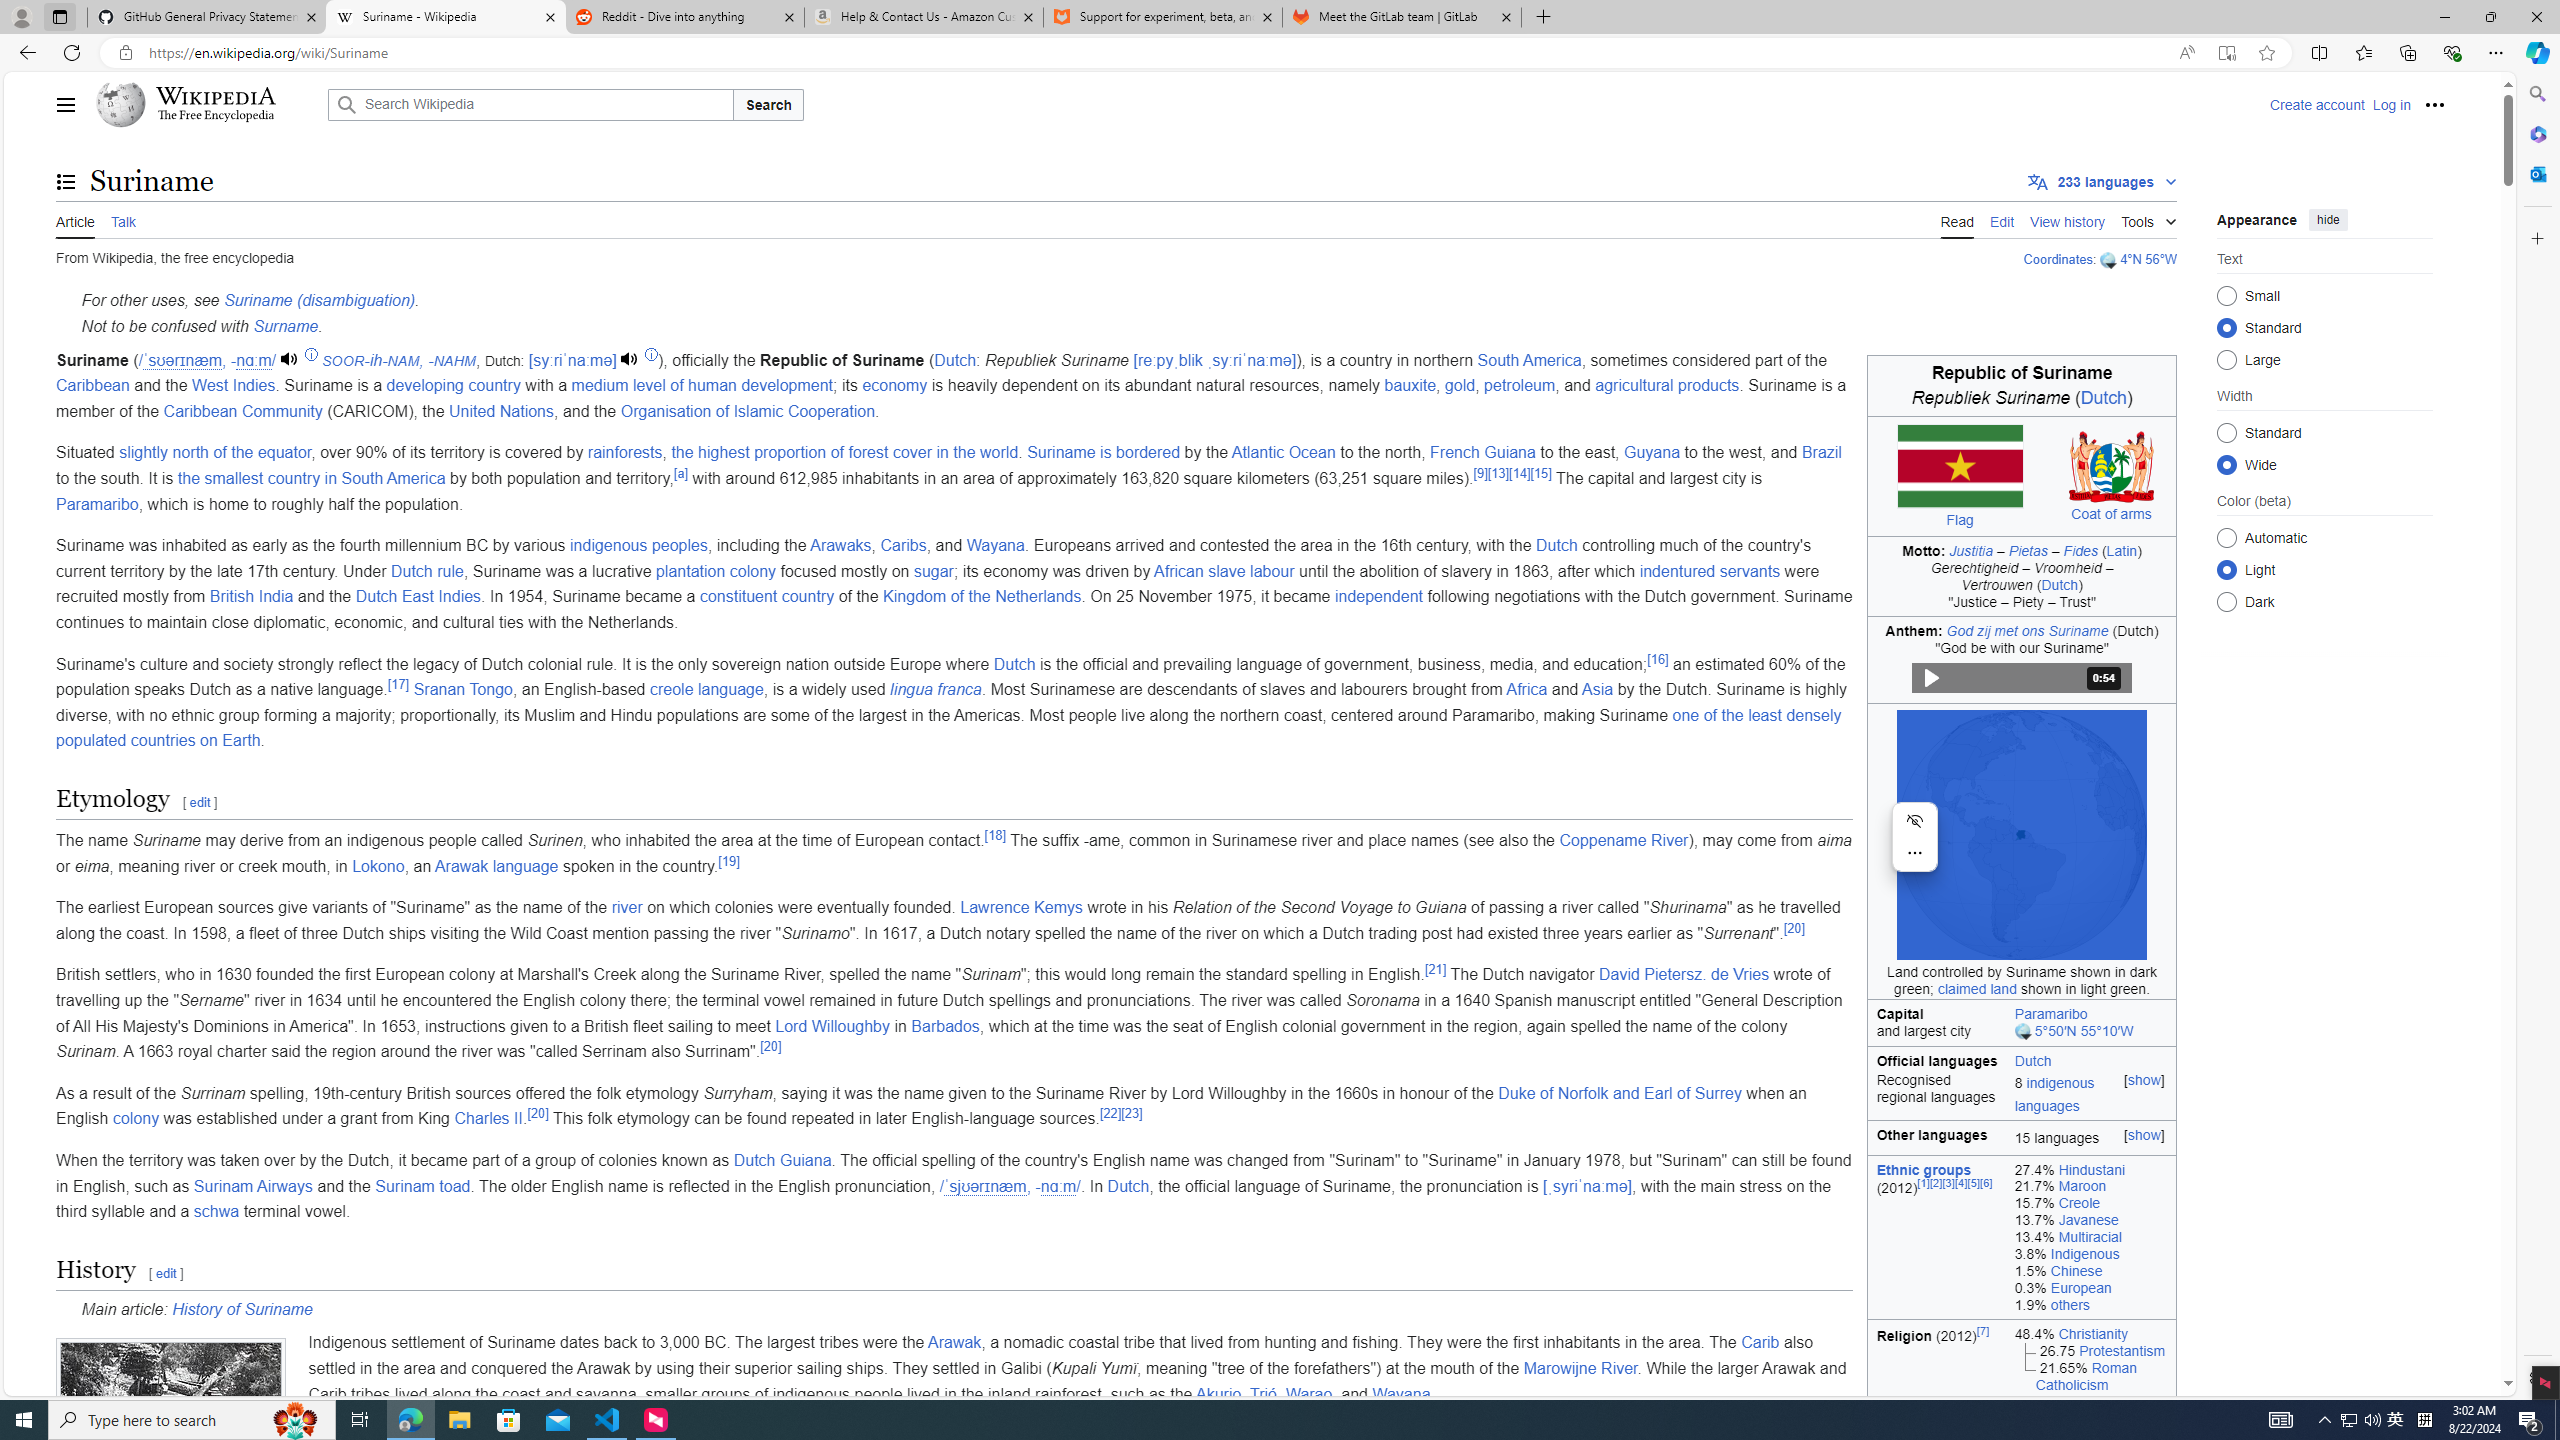 Image resolution: width=2560 pixels, height=1440 pixels. What do you see at coordinates (1667, 386) in the screenshot?
I see `agricultural products` at bounding box center [1667, 386].